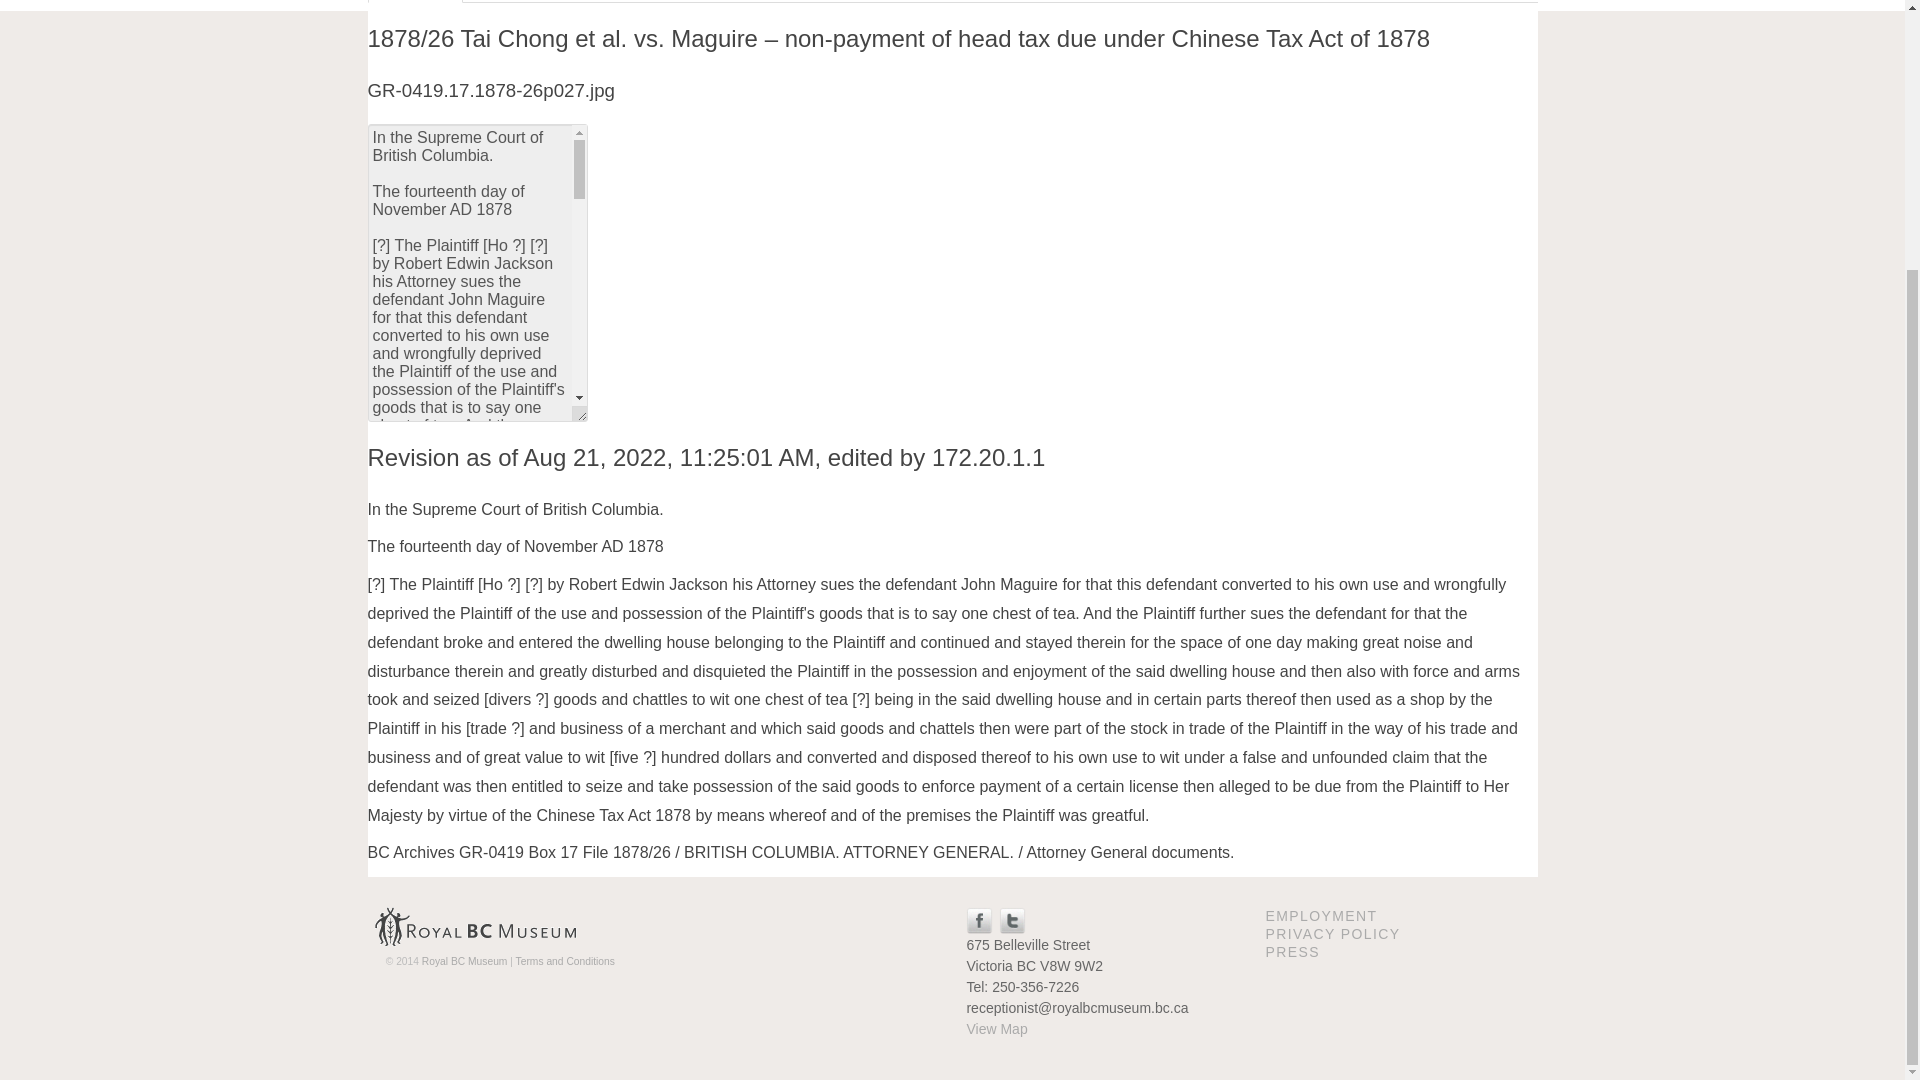 The image size is (1920, 1080). Describe the element at coordinates (799, 2) in the screenshot. I see `View item` at that location.